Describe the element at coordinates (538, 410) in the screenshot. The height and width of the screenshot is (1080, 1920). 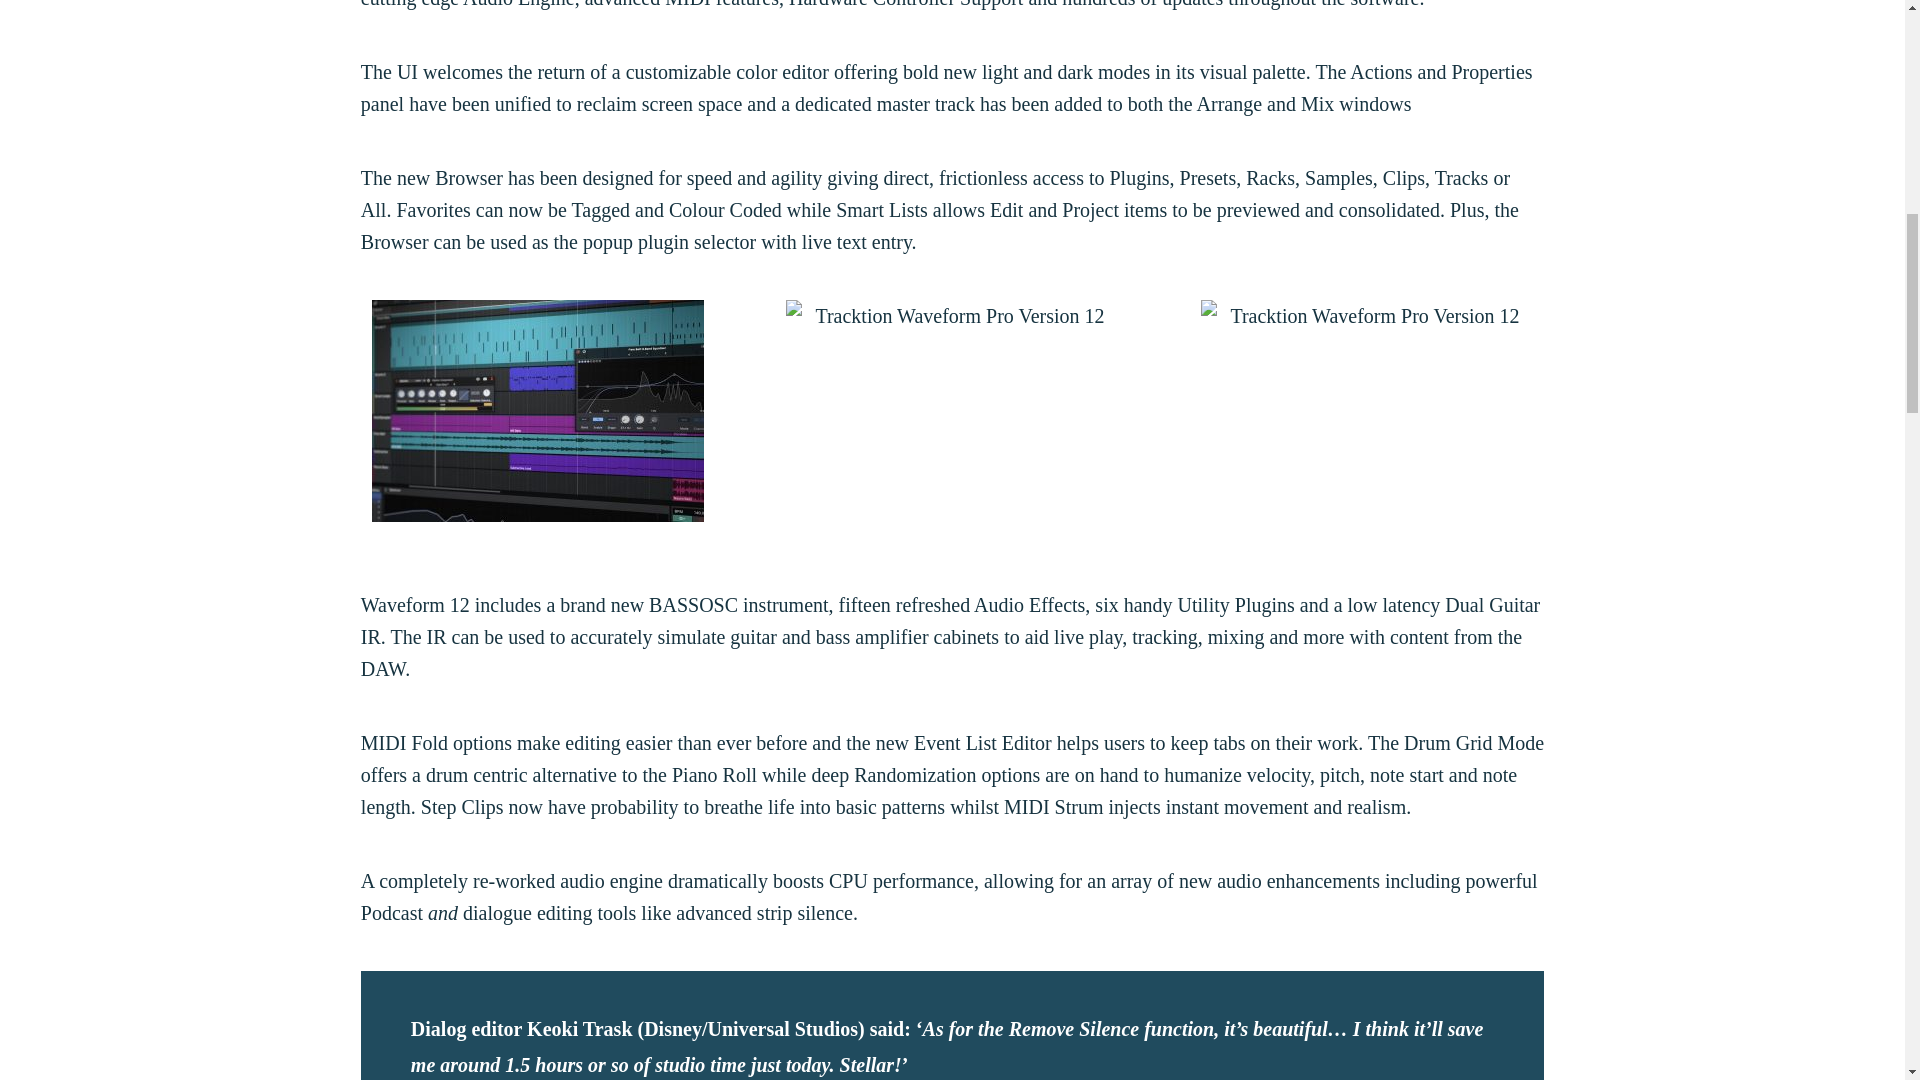
I see `Tracktion Waveform Pro Version 12` at that location.